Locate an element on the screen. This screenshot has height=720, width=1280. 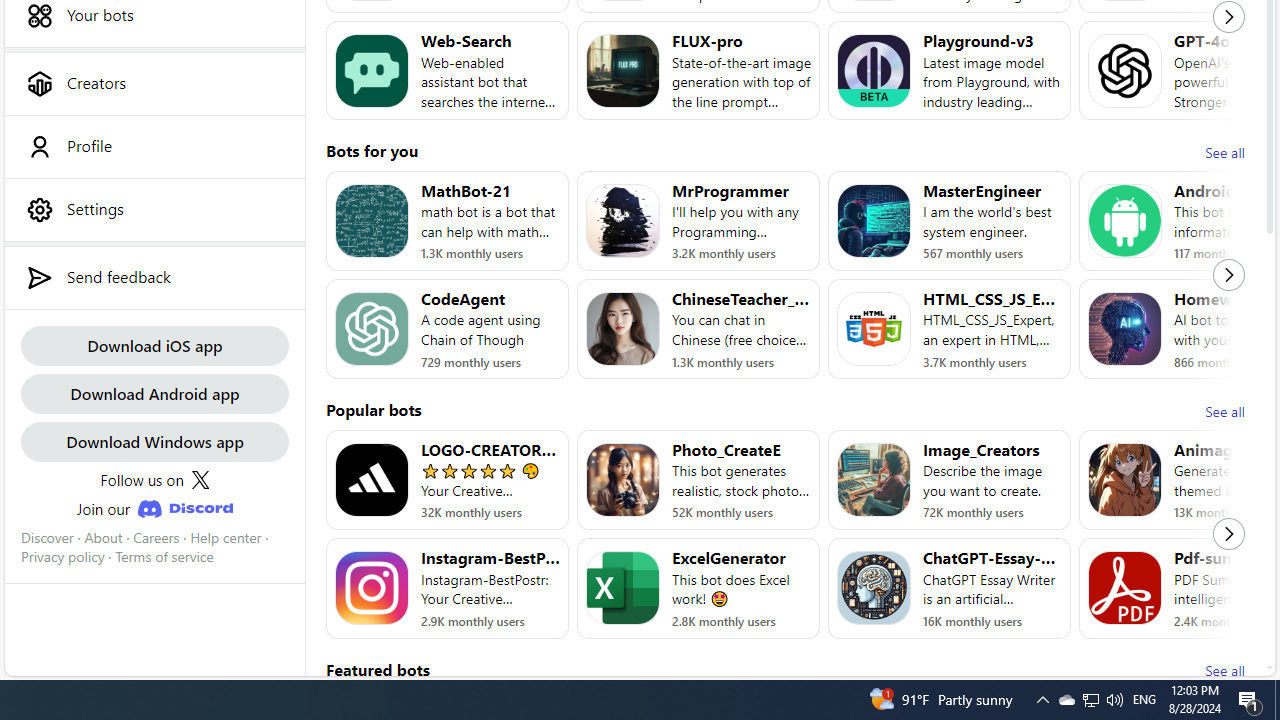
Profile is located at coordinates (154, 146).